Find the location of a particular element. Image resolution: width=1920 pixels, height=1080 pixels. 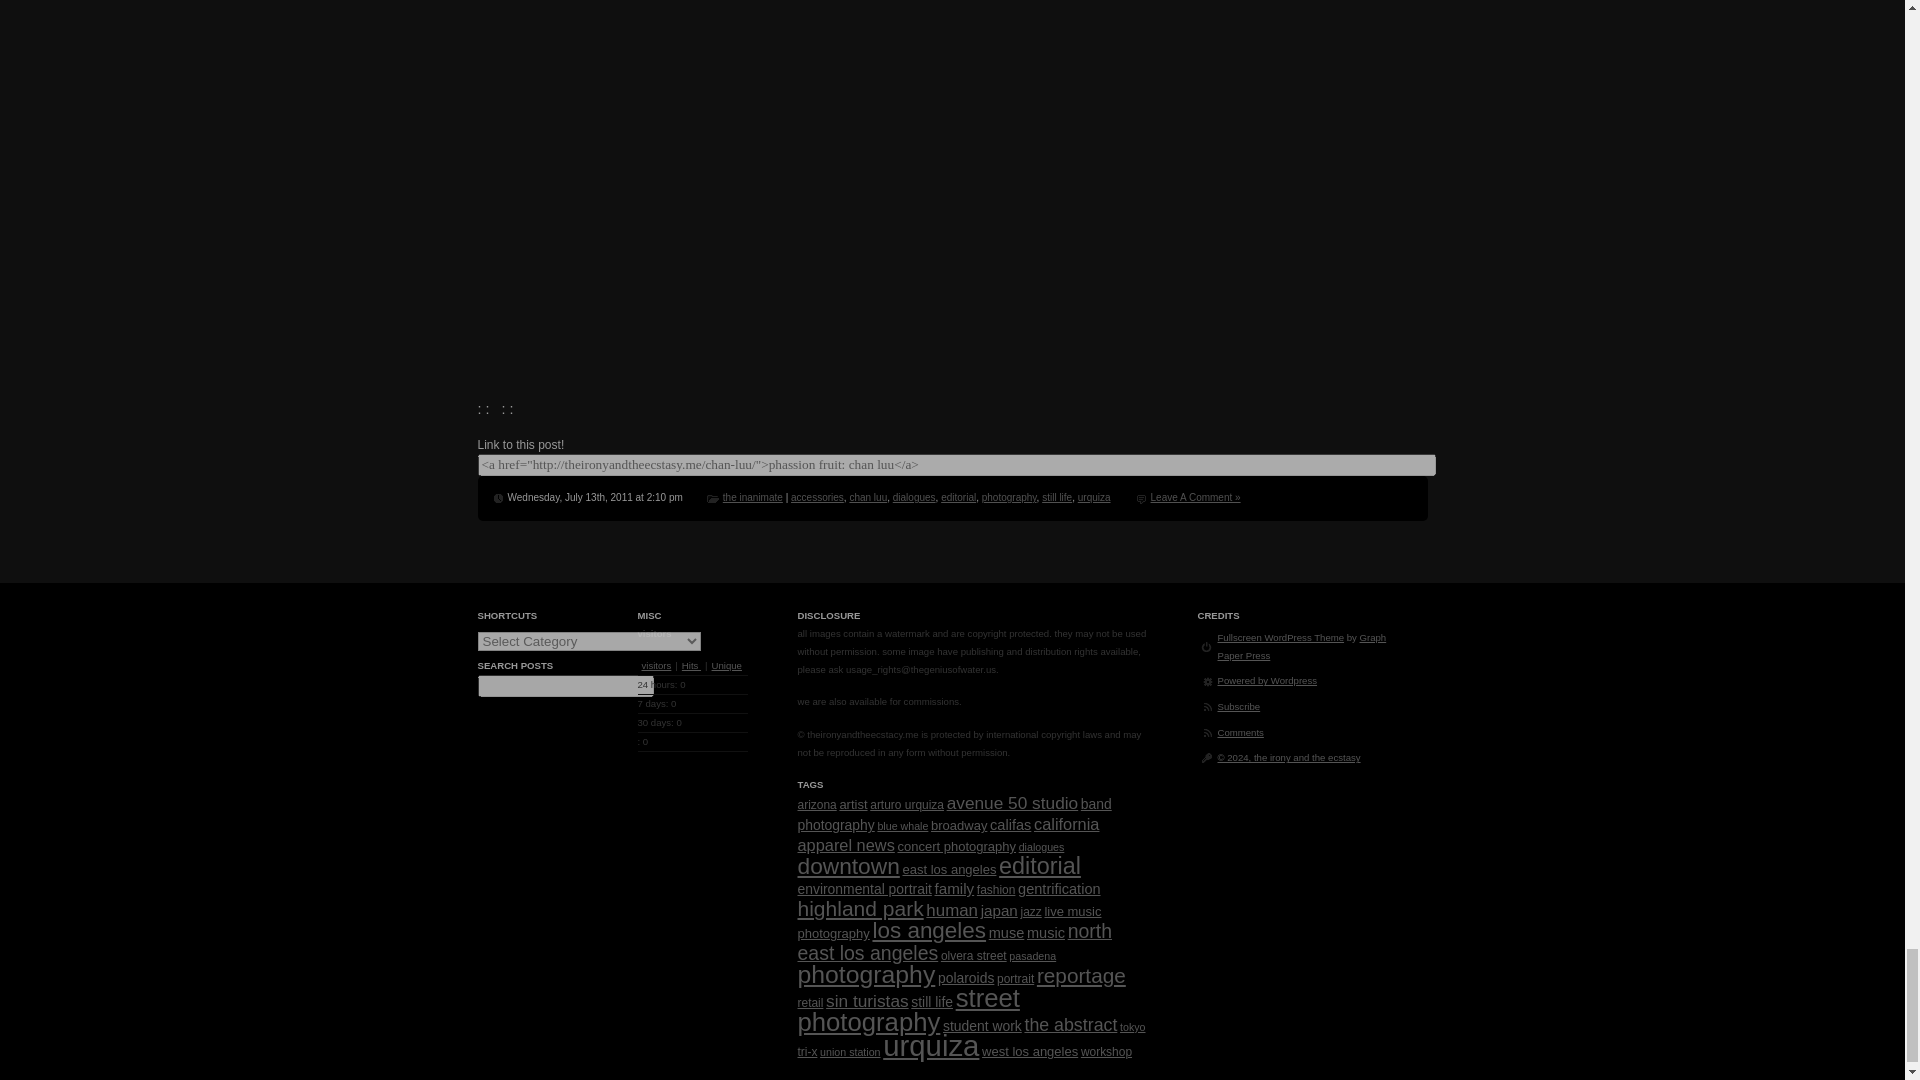

Home is located at coordinates (1289, 756).